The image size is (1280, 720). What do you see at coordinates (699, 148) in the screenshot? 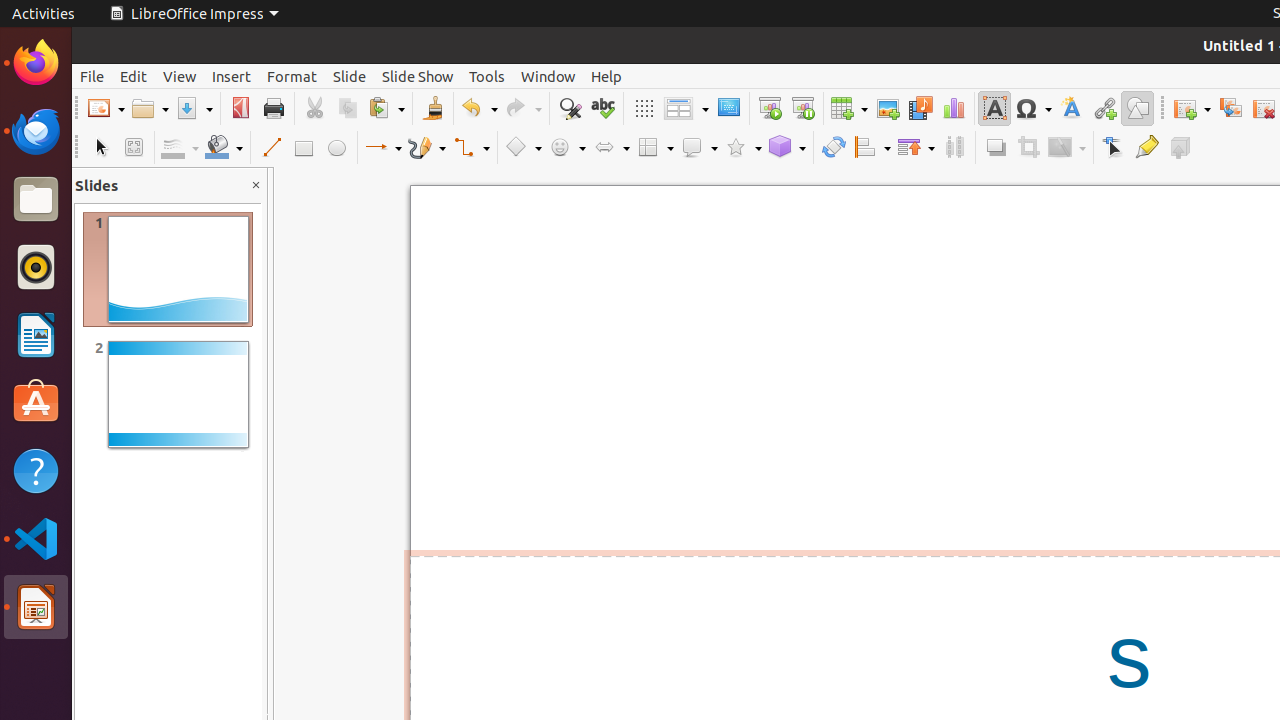
I see `Callout Shapes` at bounding box center [699, 148].